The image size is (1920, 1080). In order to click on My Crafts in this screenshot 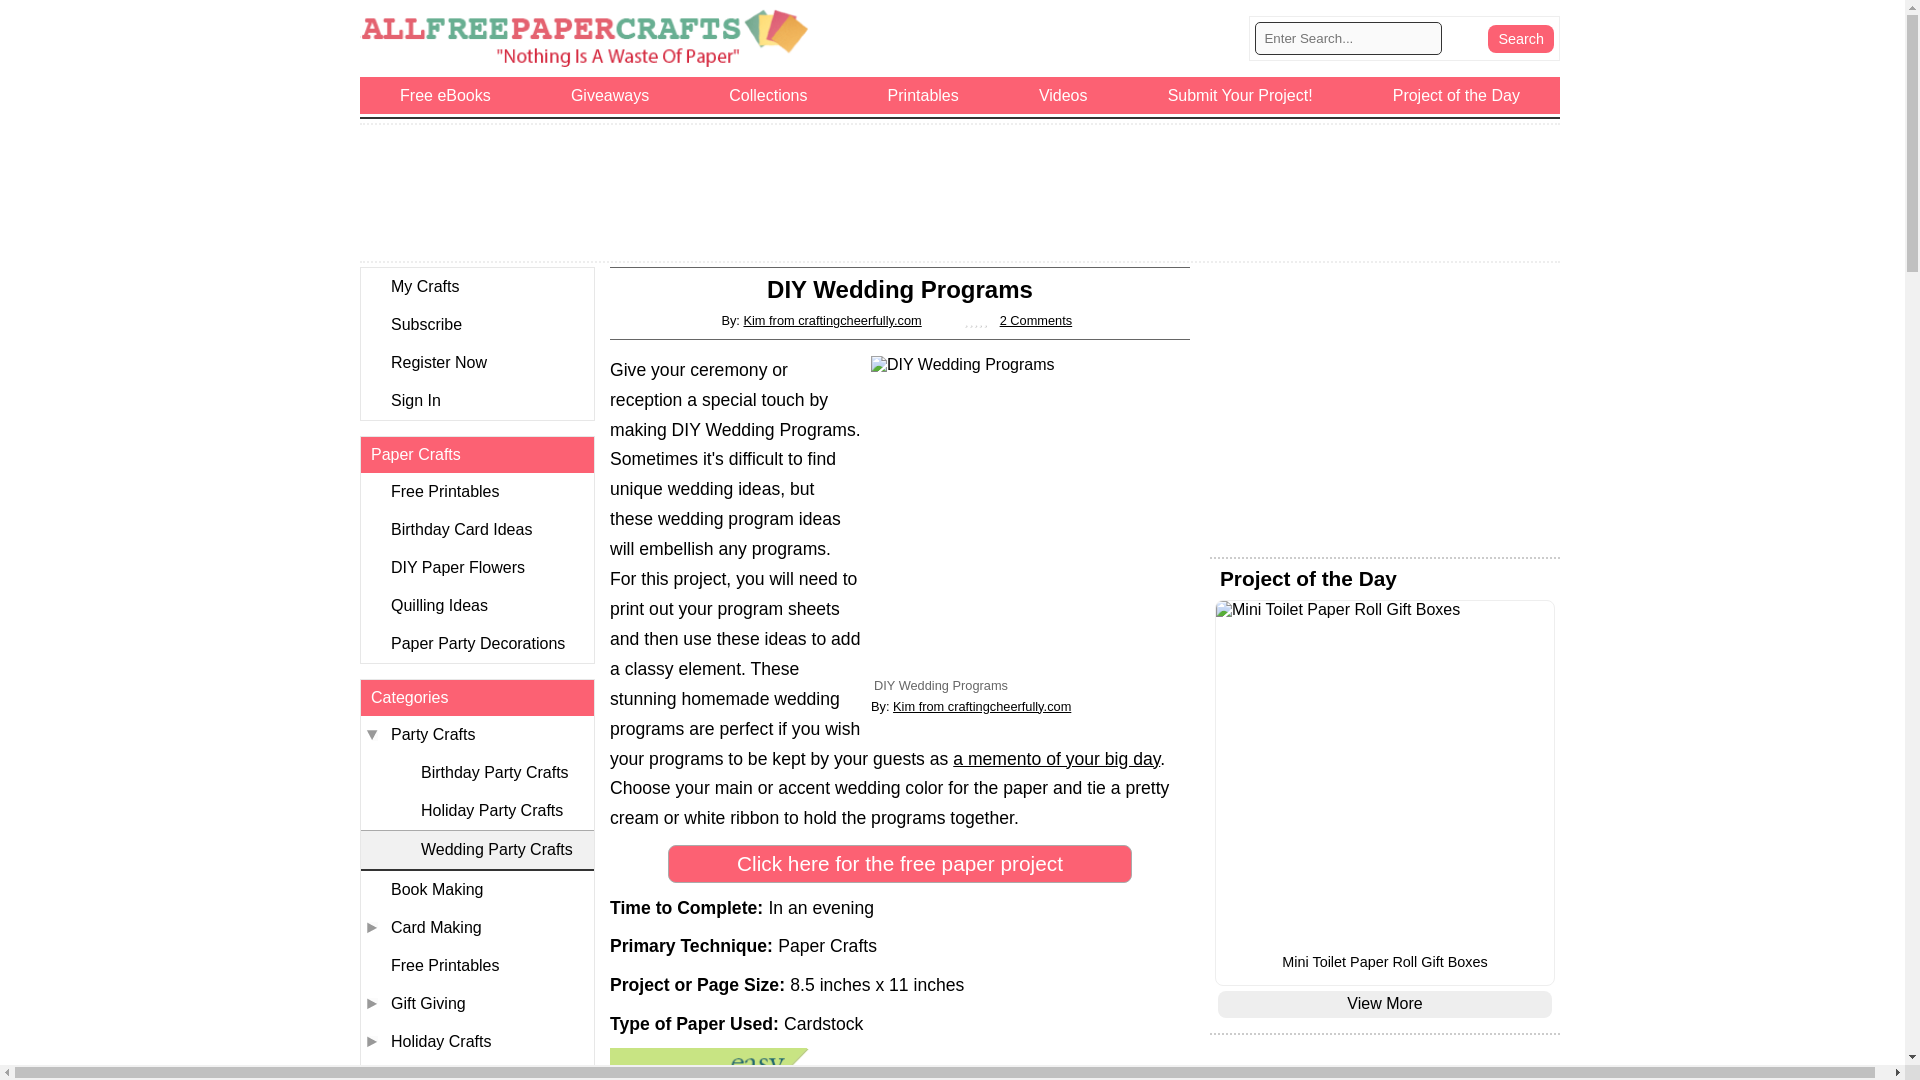, I will do `click(476, 286)`.